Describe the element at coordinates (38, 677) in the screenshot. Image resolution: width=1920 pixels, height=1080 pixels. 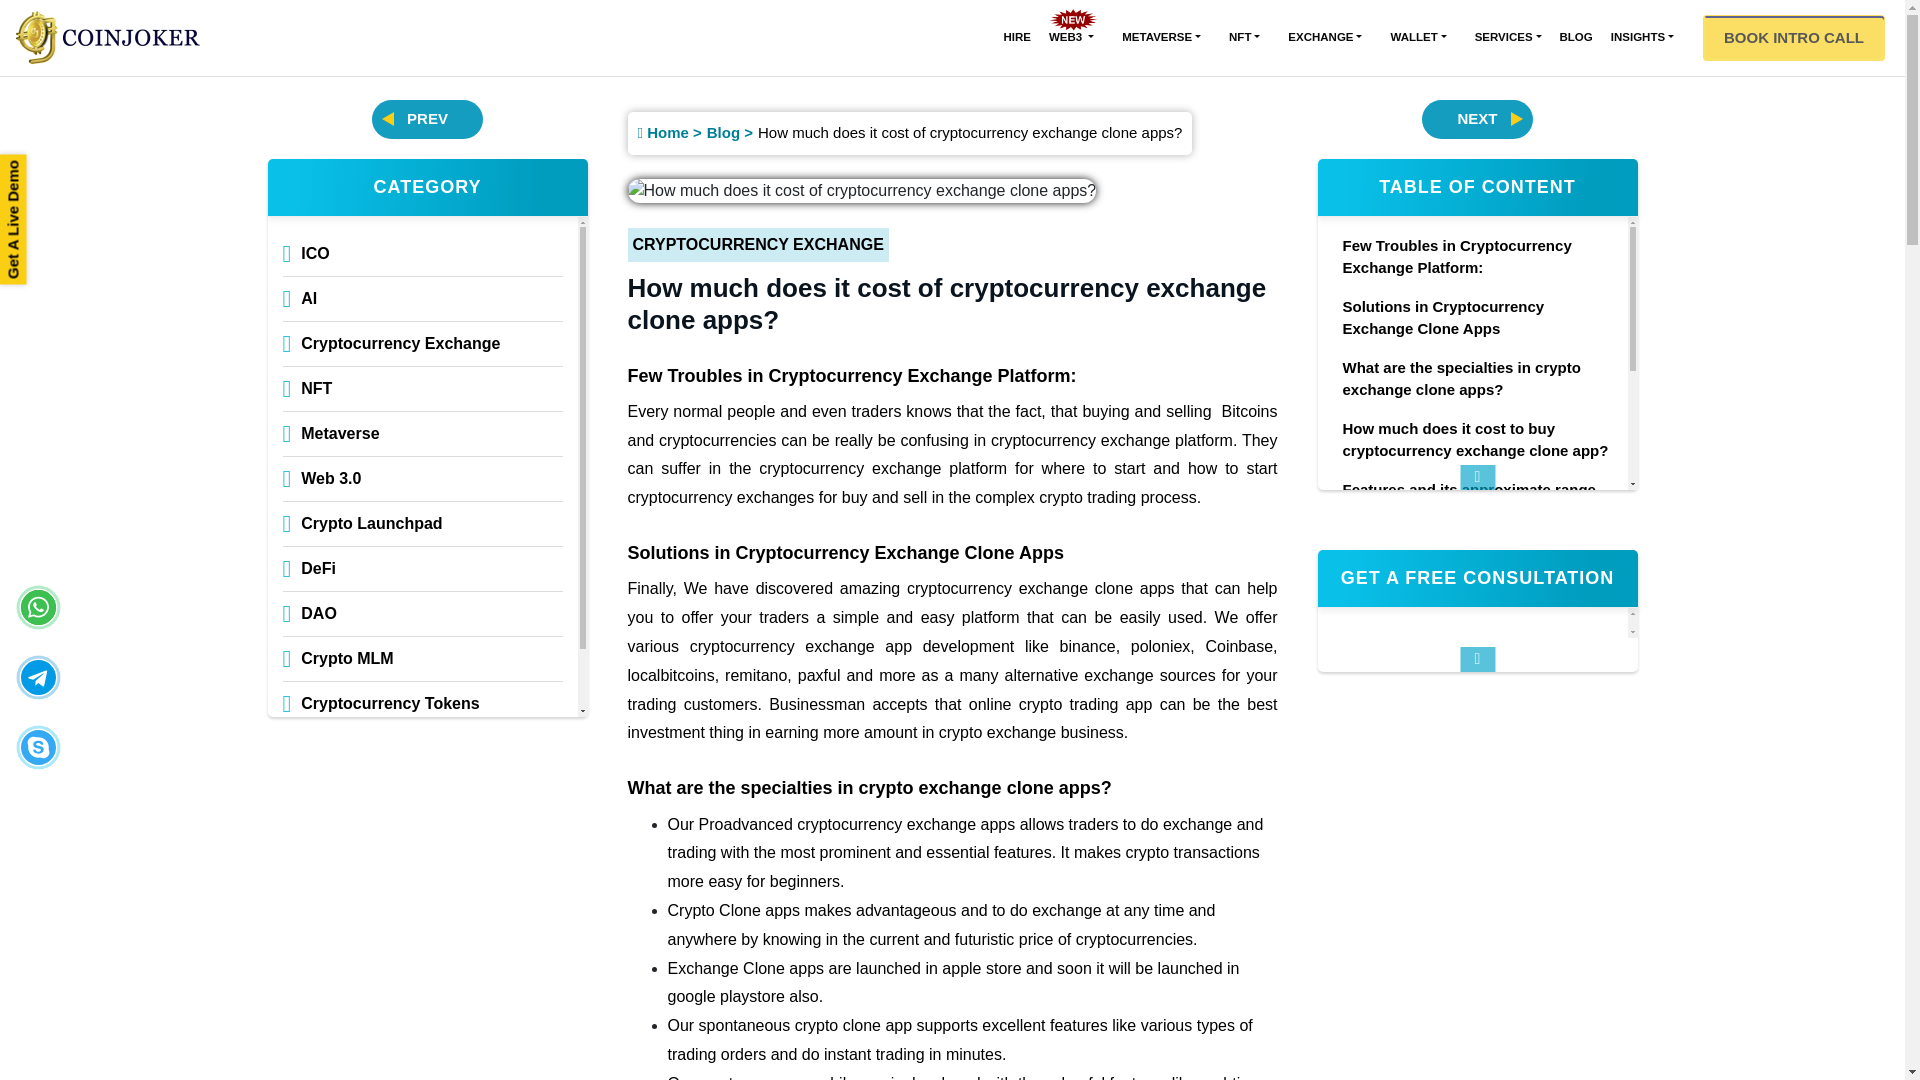
I see `Telegram` at that location.